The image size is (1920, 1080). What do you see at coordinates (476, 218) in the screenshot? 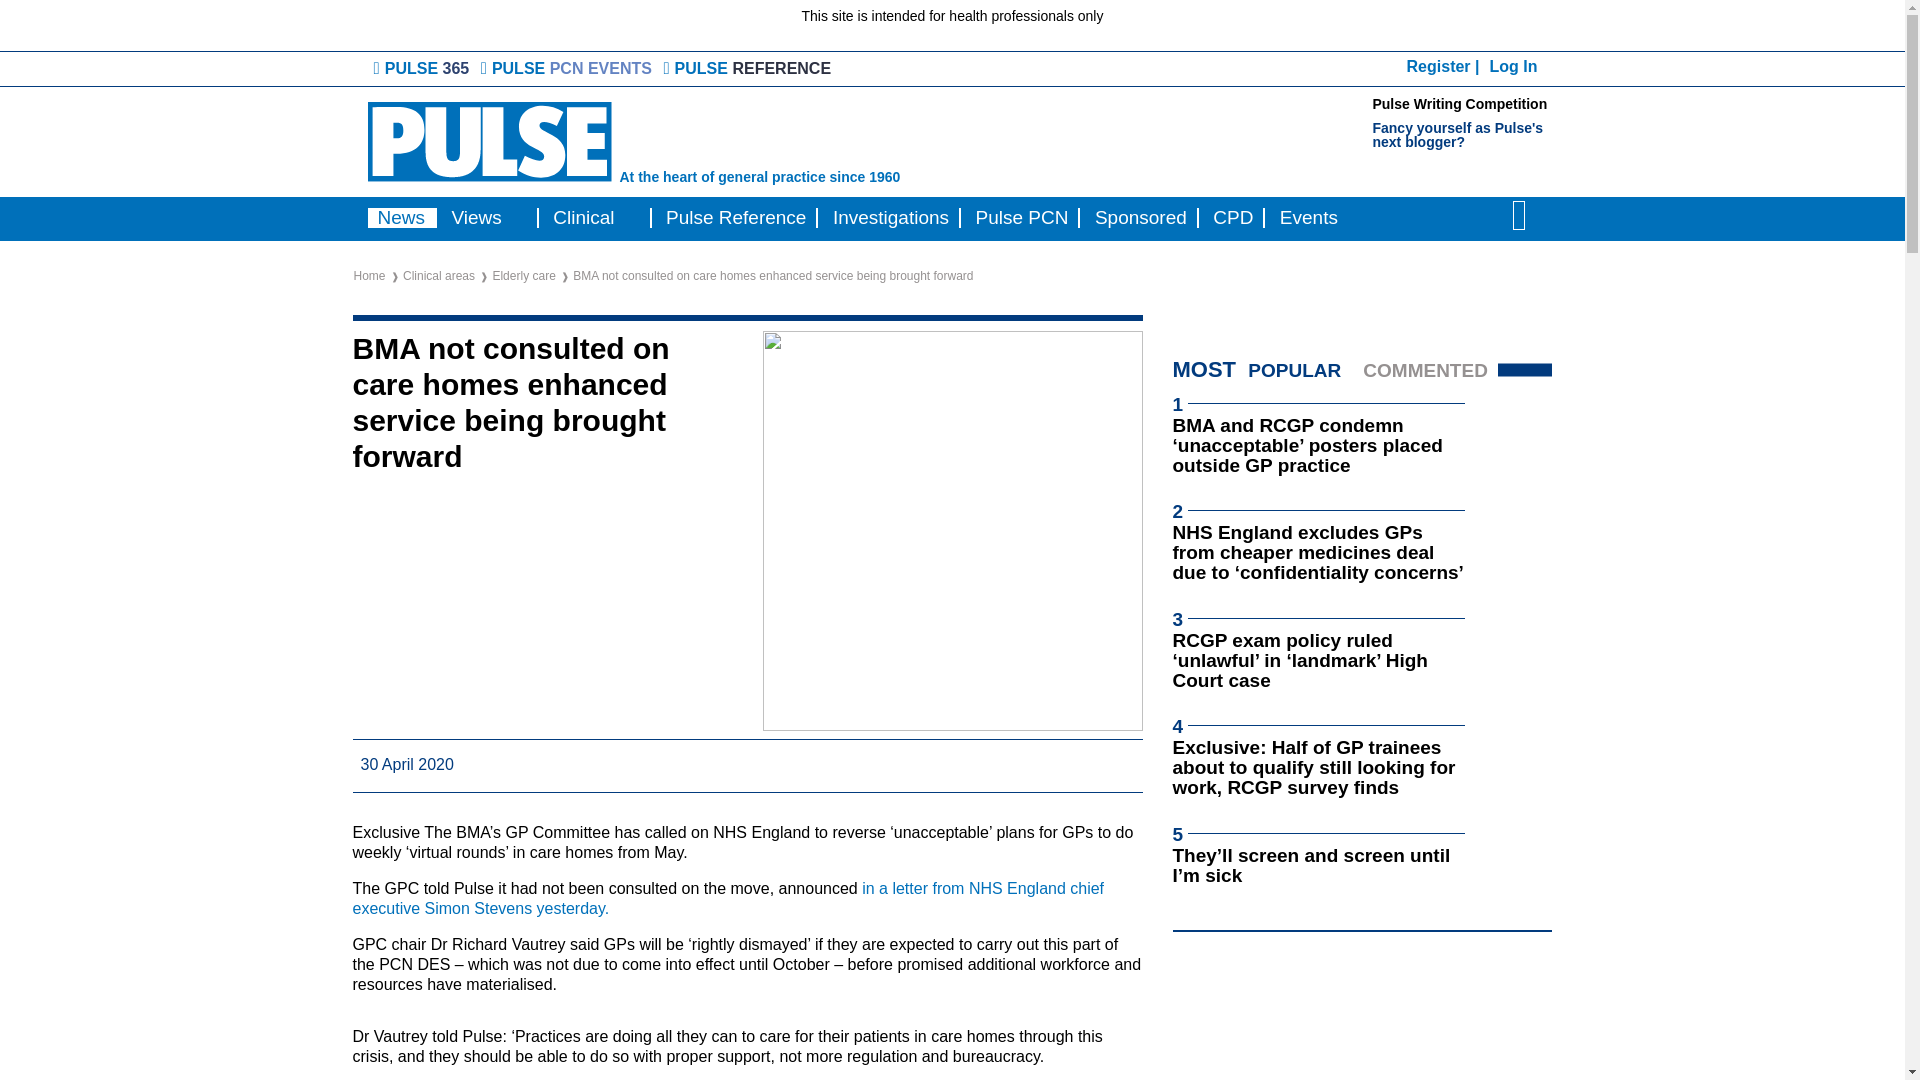
I see `Views` at bounding box center [476, 218].